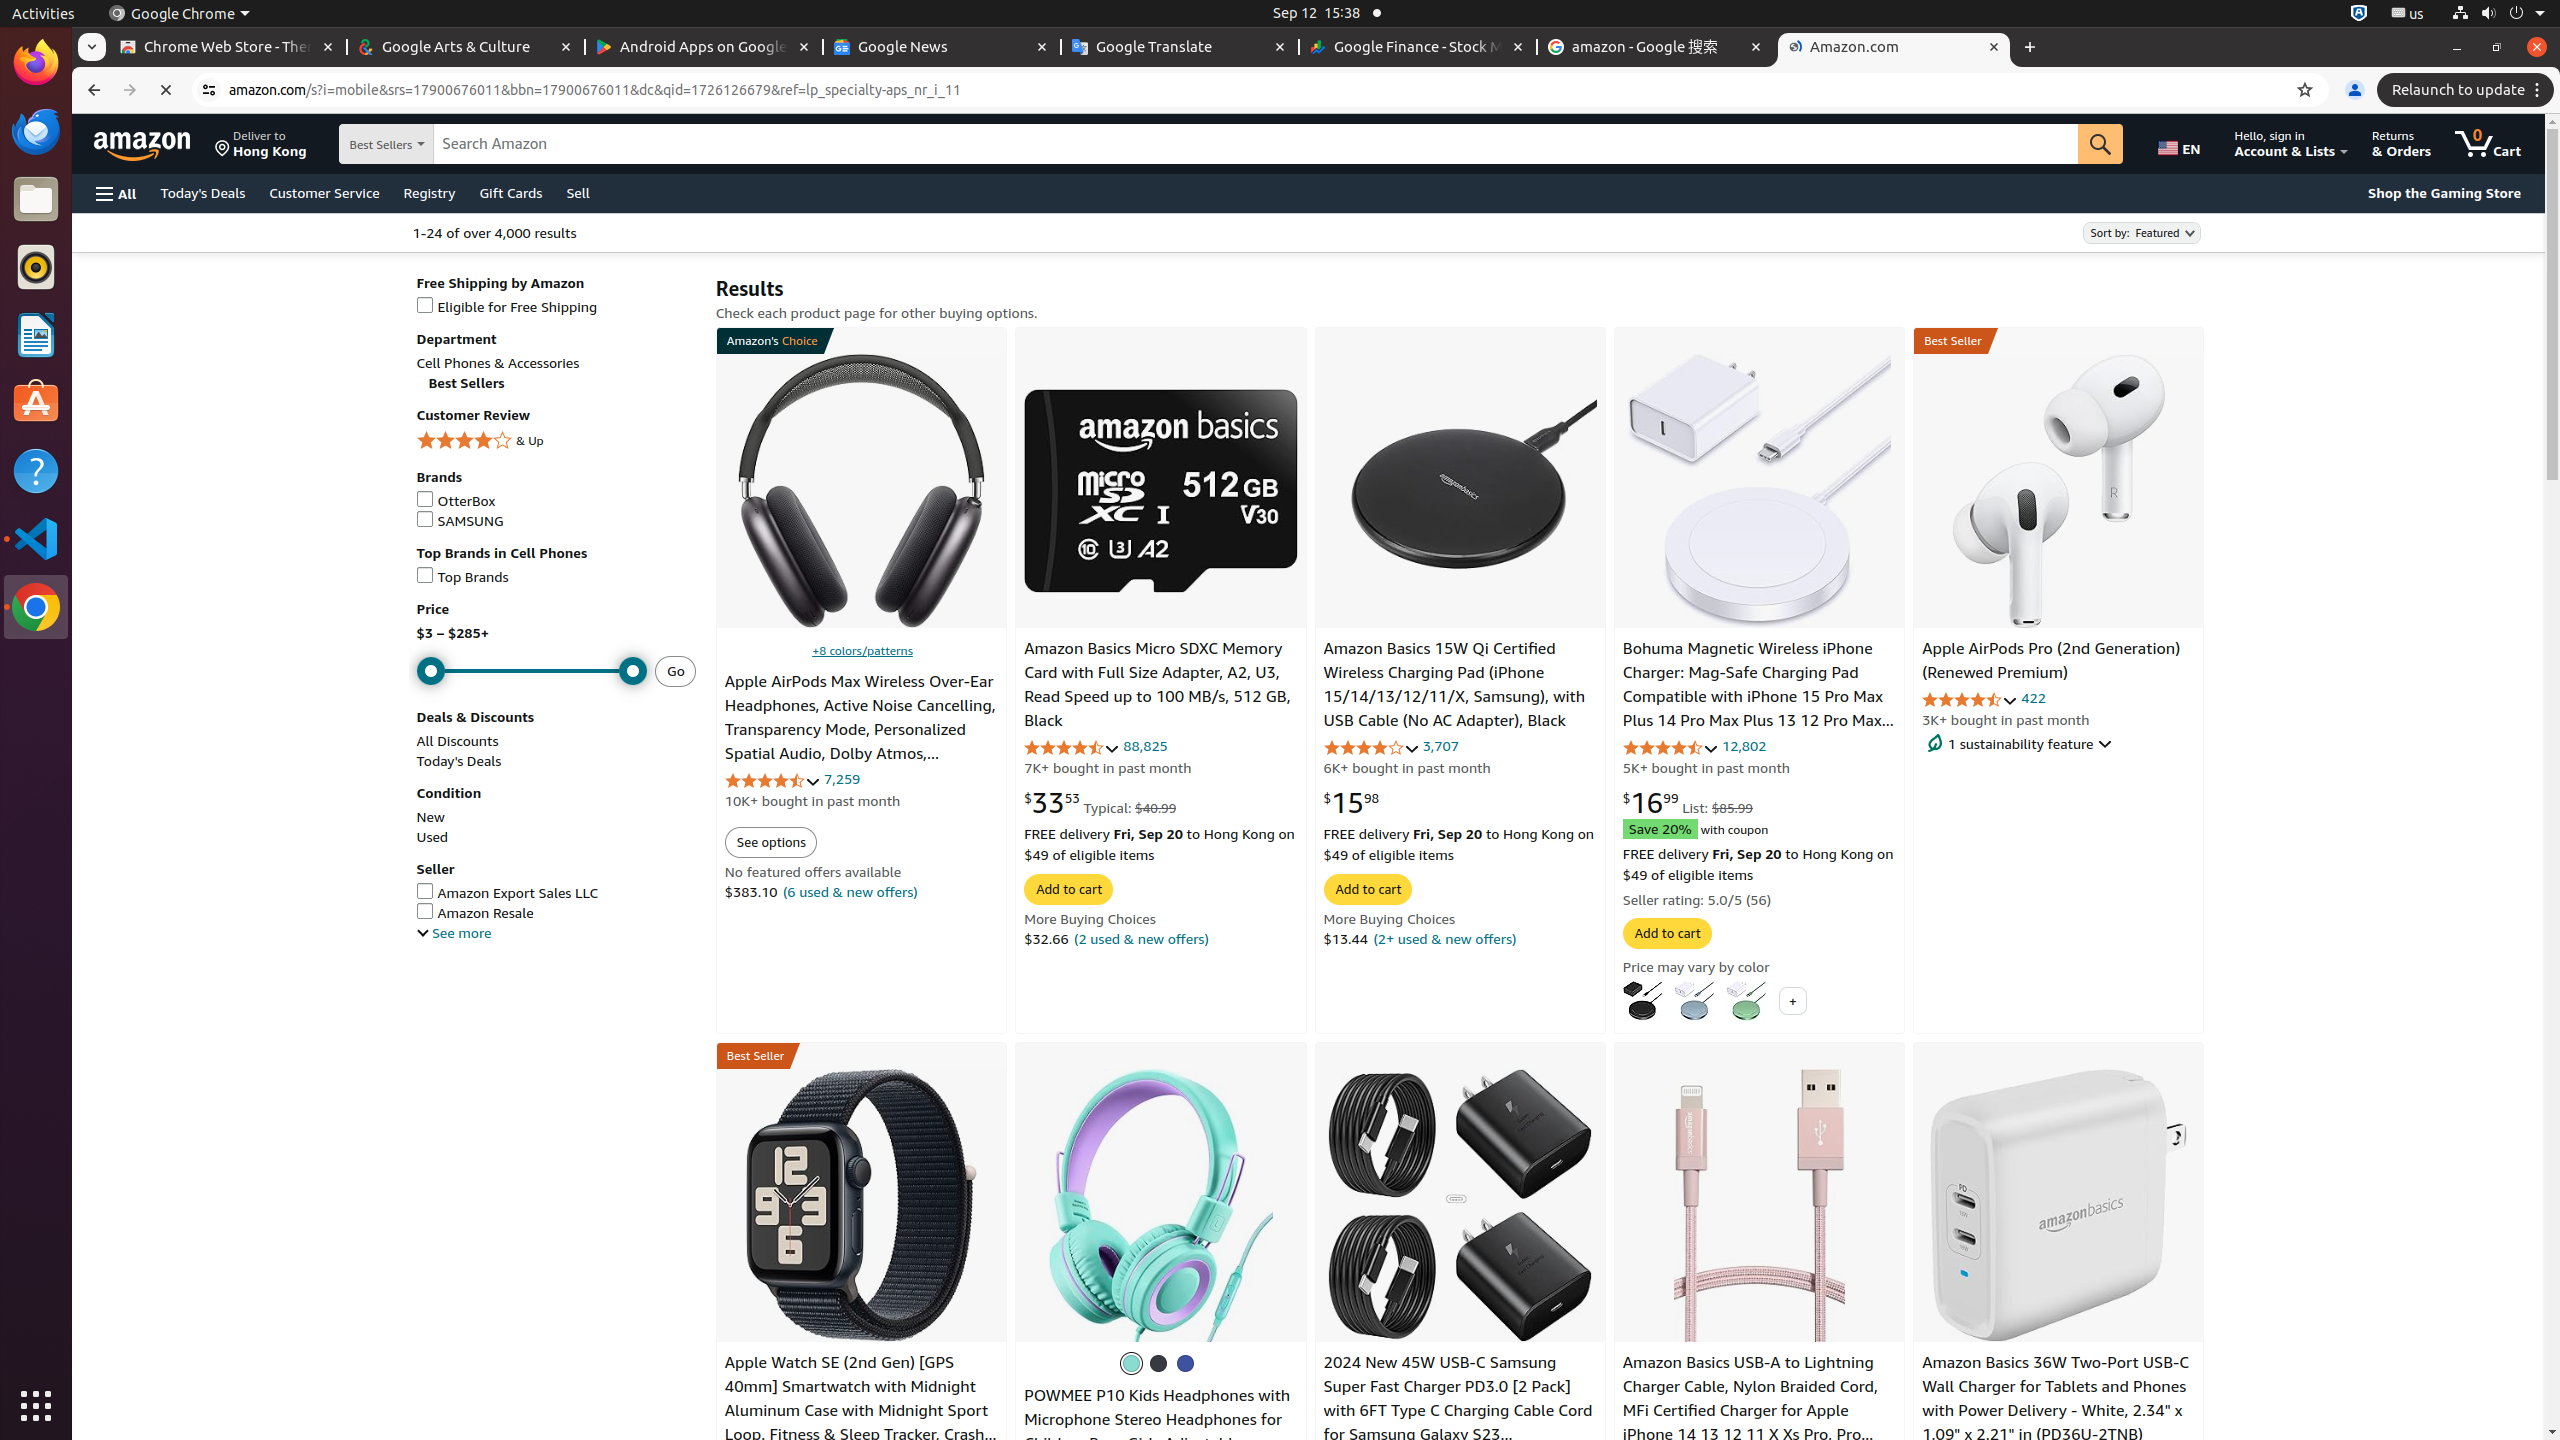 The image size is (2560, 1440). Describe the element at coordinates (532, 672) in the screenshot. I see `Minimum` at that location.